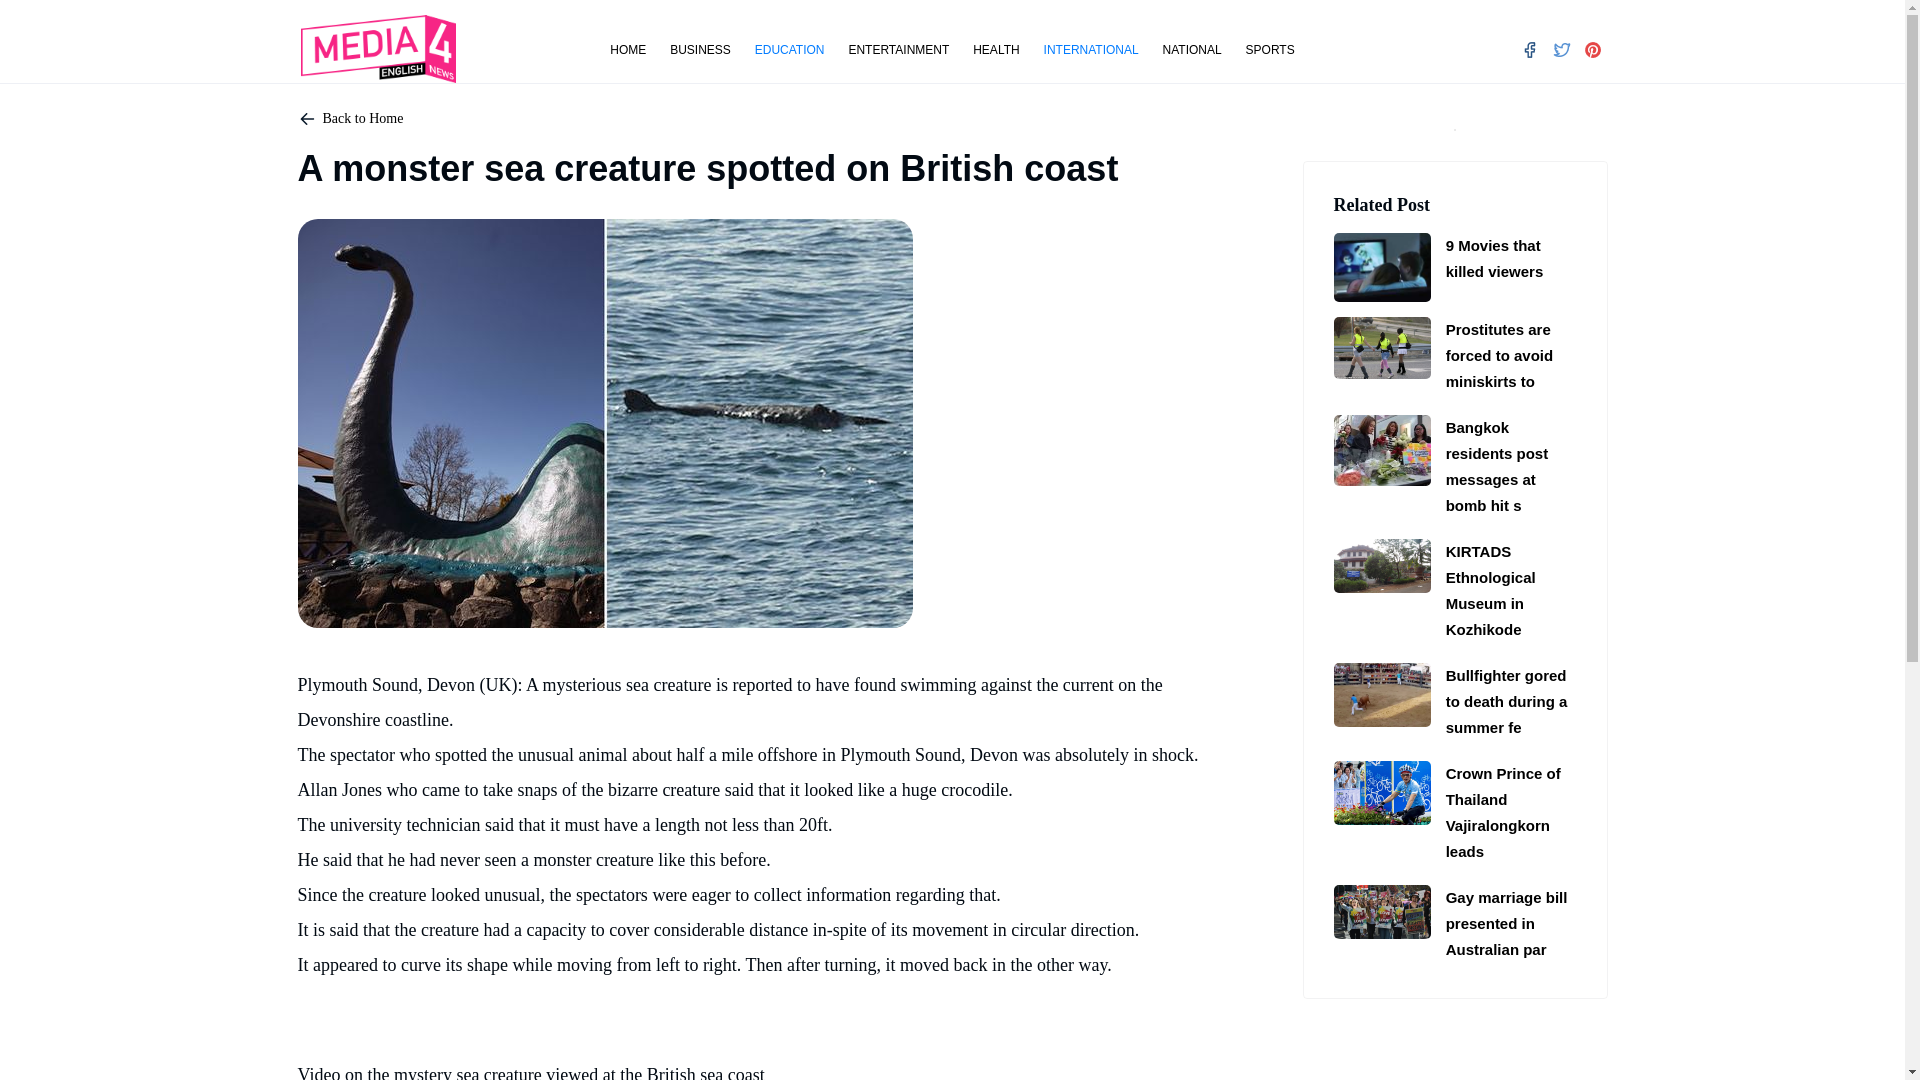 This screenshot has width=1920, height=1080. I want to click on Prostitutes are forced to avoid miniskirts to, so click(1503, 355).